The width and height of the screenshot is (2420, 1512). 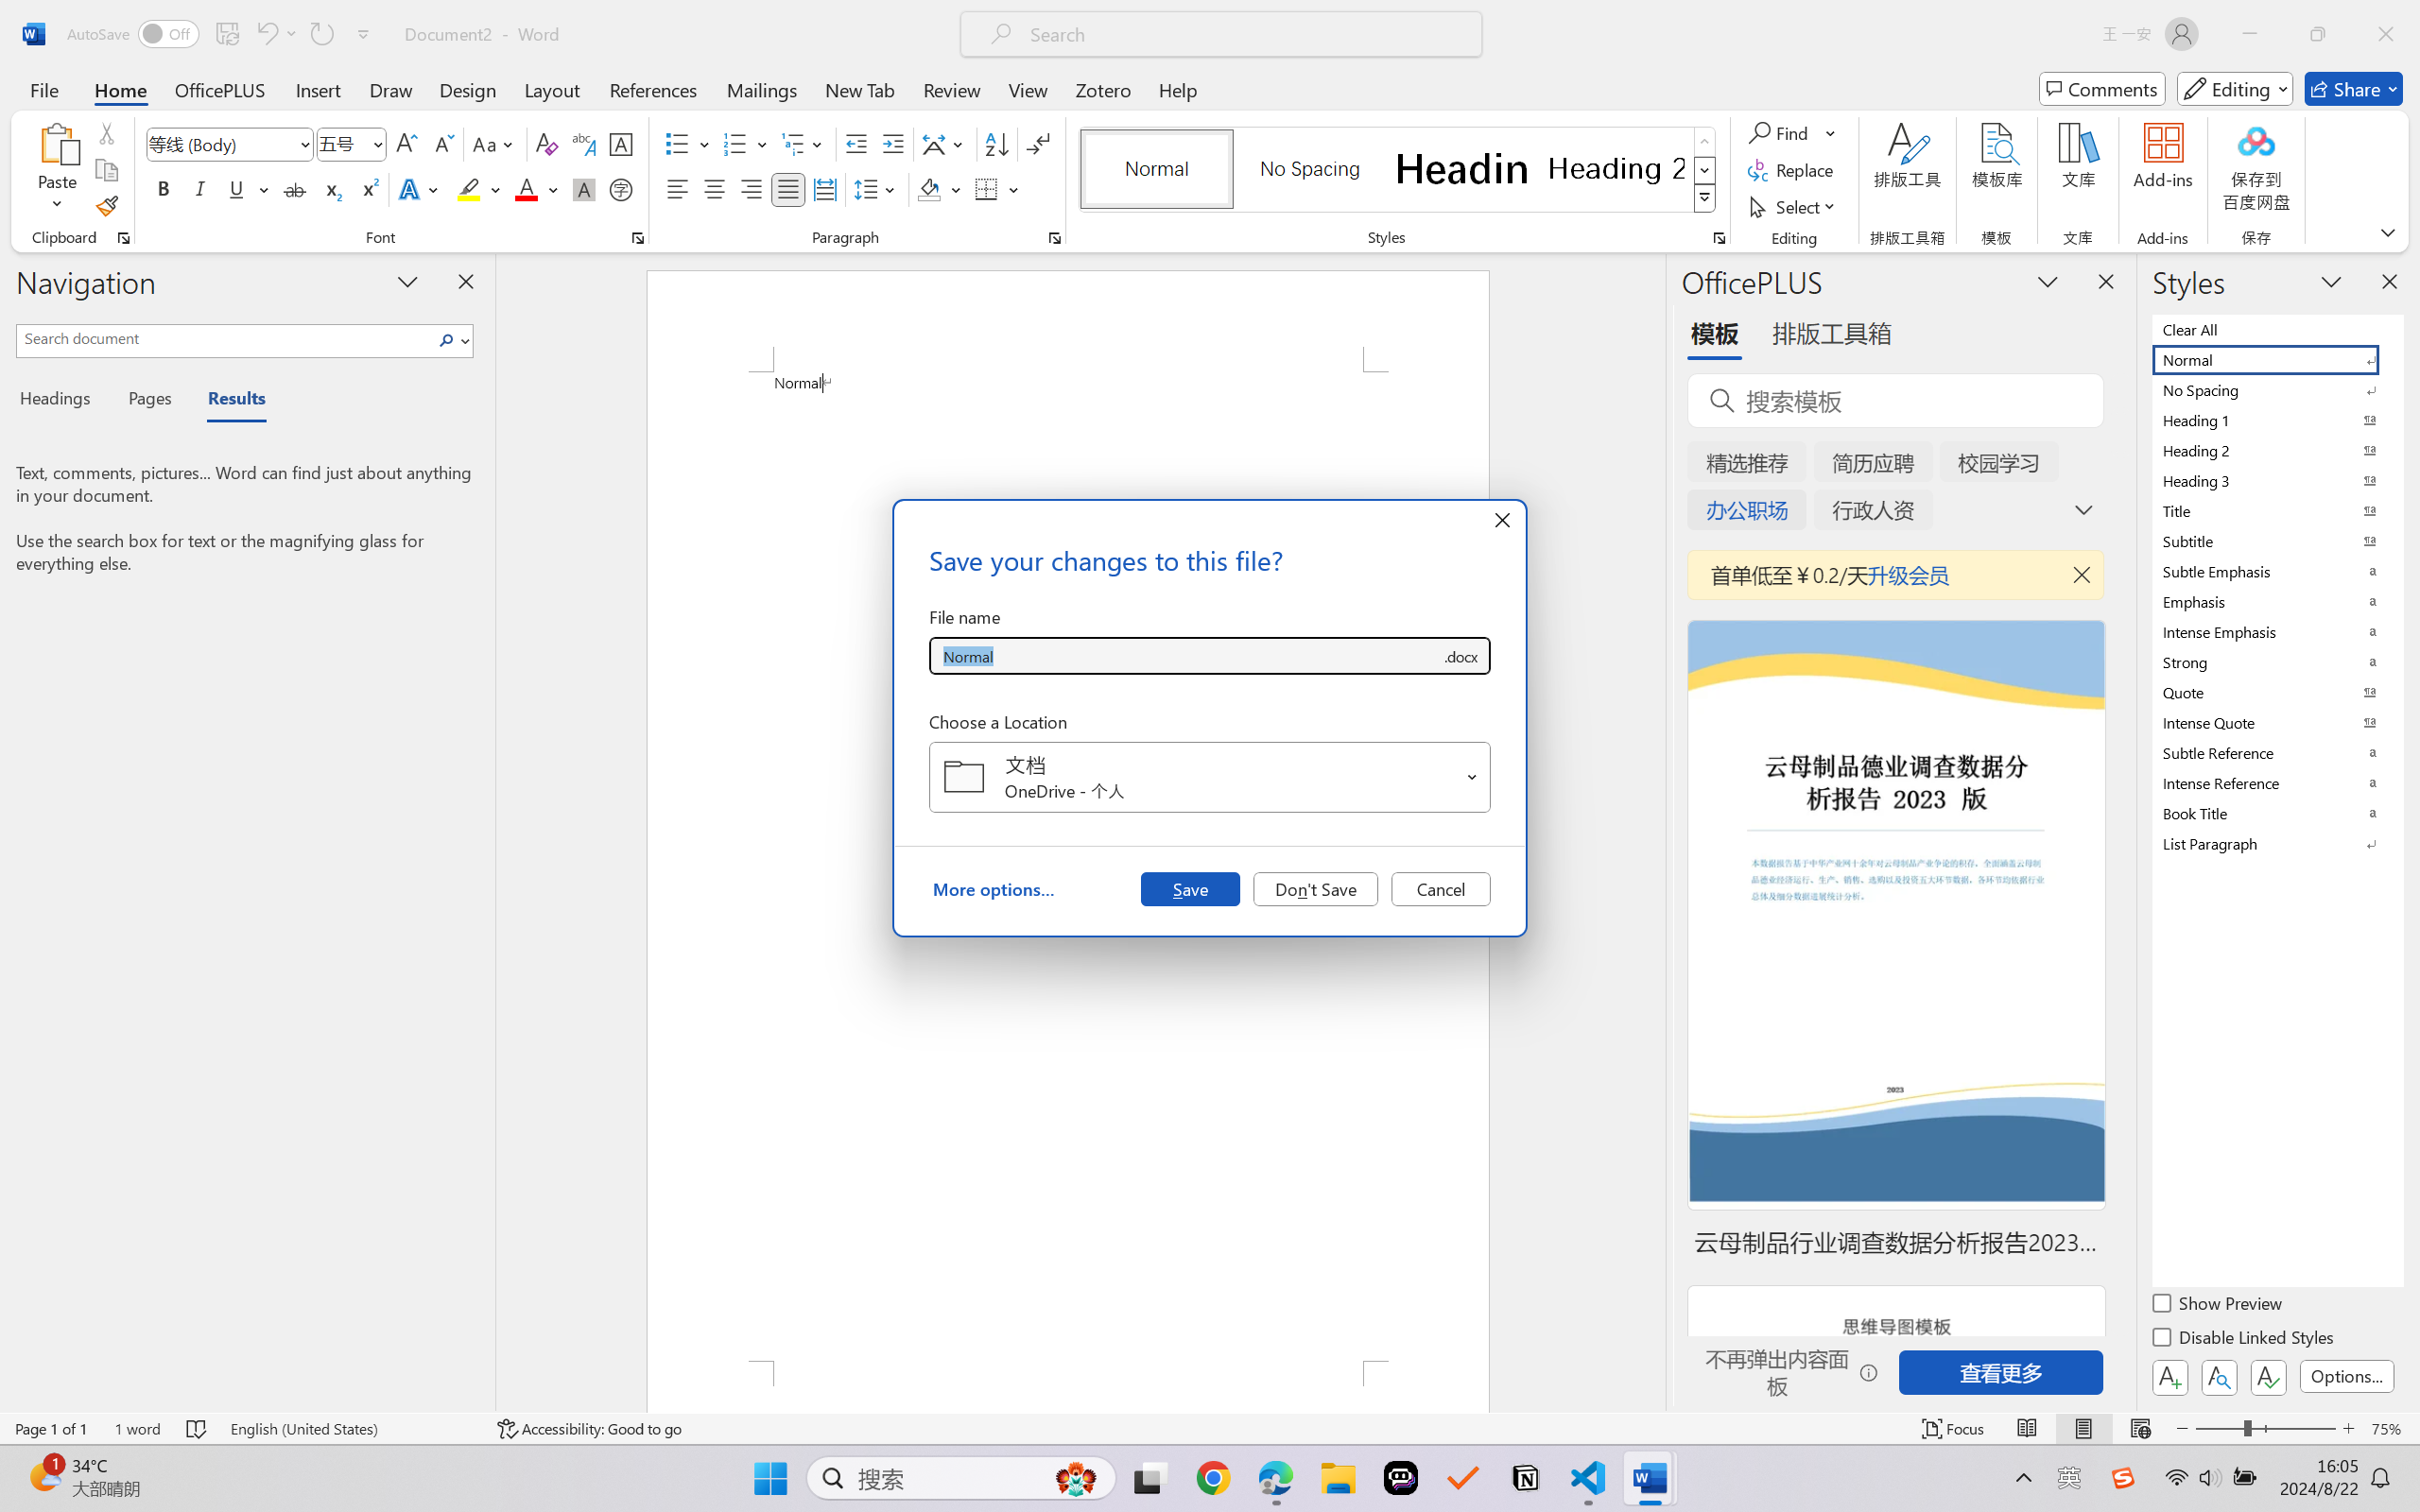 What do you see at coordinates (350, 1429) in the screenshot?
I see `Language English (United States)` at bounding box center [350, 1429].